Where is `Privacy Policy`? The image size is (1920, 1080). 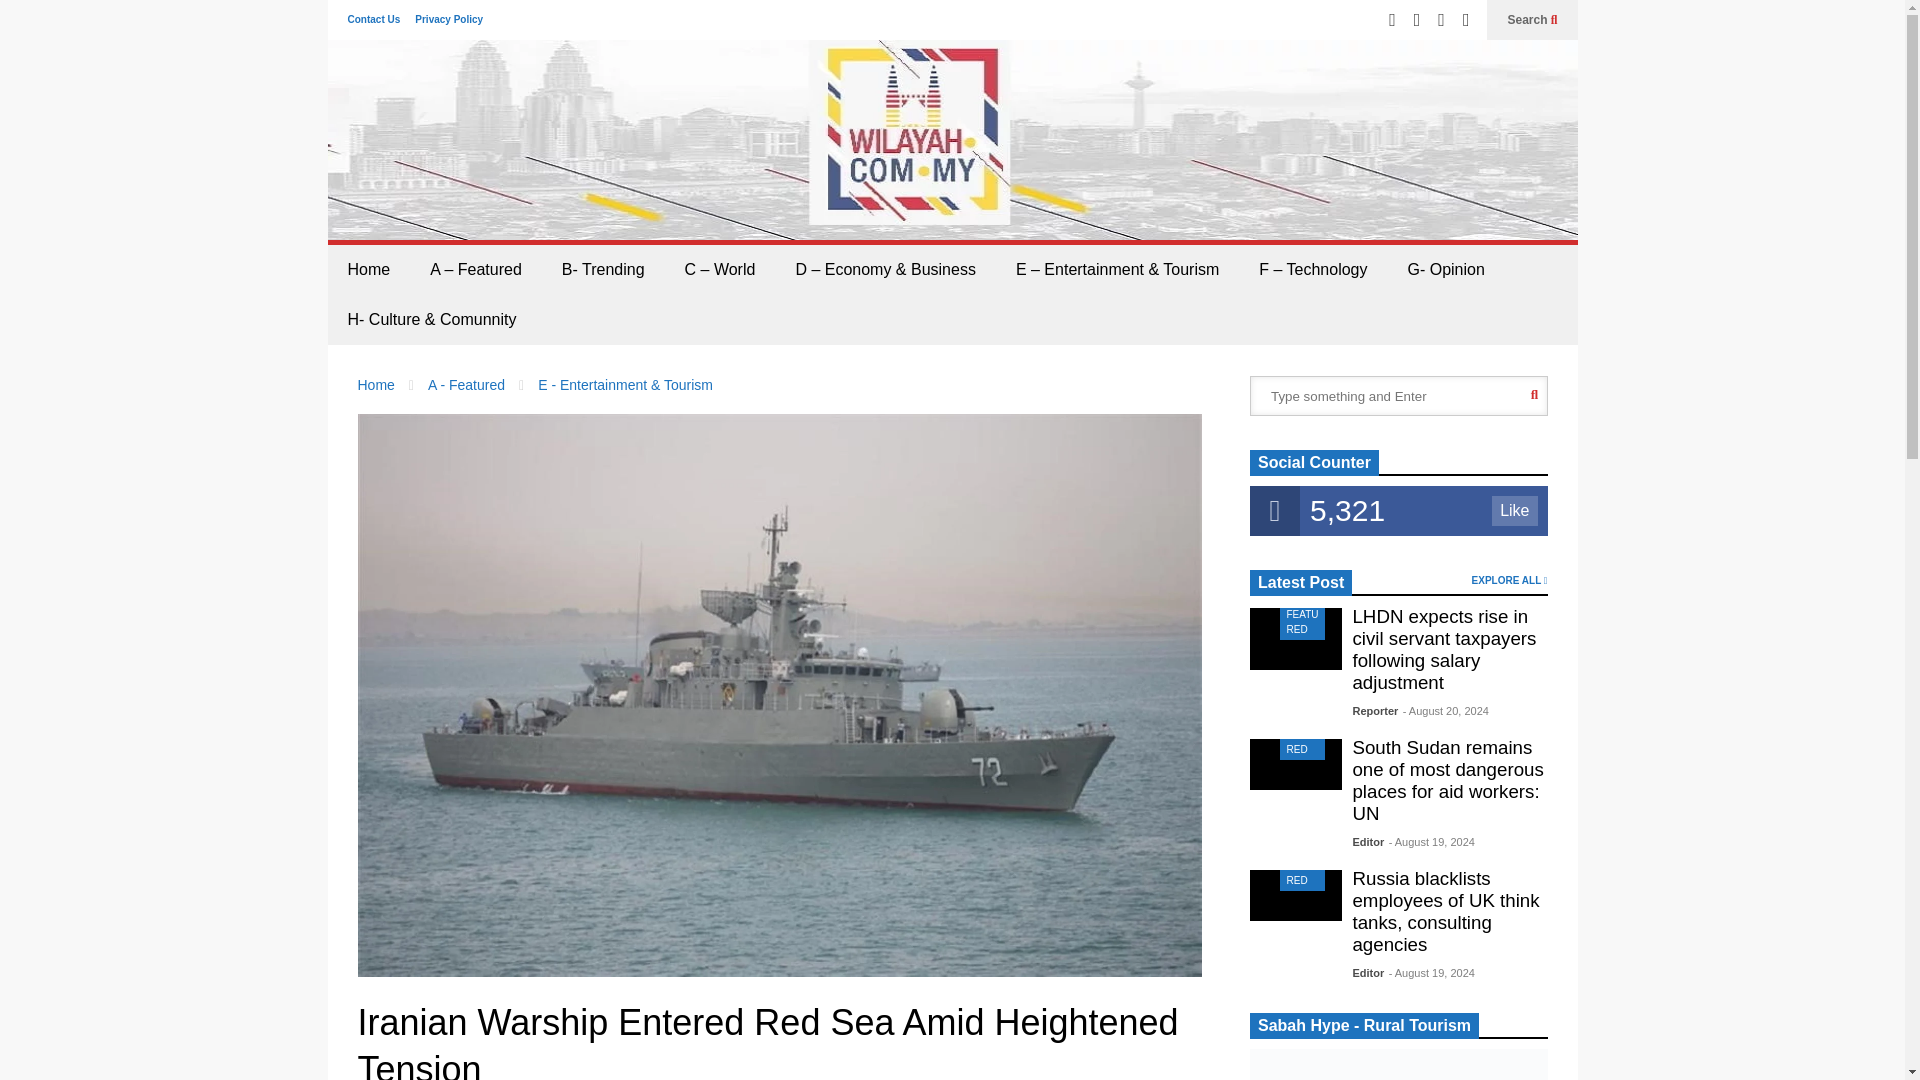 Privacy Policy is located at coordinates (448, 19).